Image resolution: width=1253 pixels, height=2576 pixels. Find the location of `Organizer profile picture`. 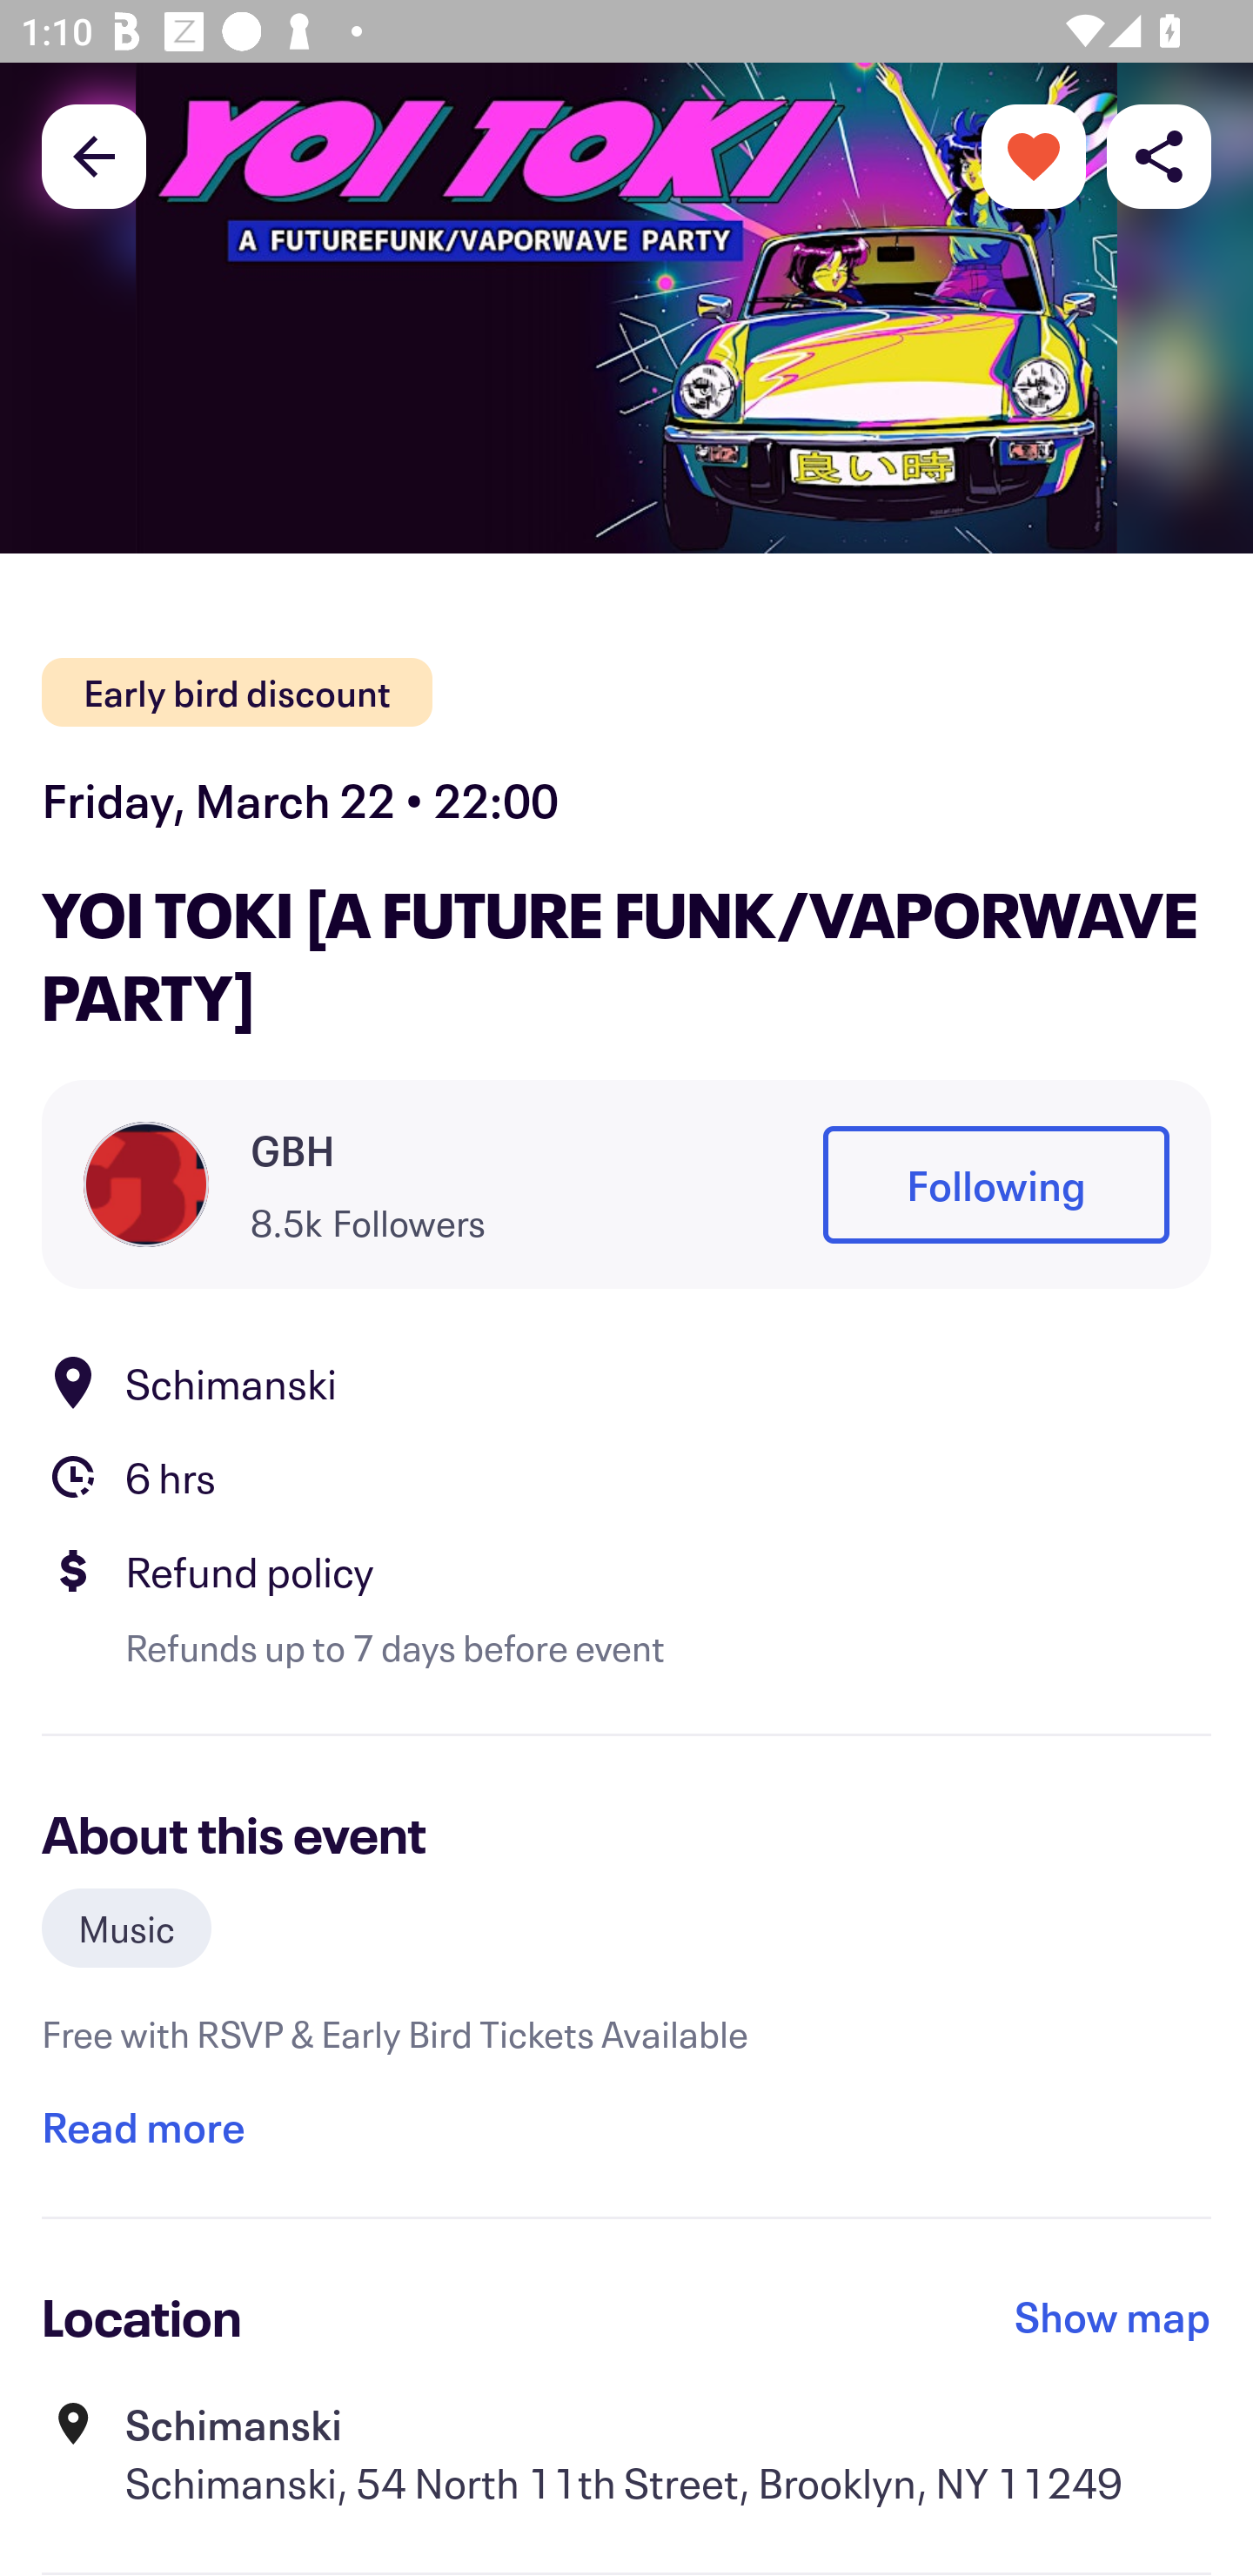

Organizer profile picture is located at coordinates (146, 1184).